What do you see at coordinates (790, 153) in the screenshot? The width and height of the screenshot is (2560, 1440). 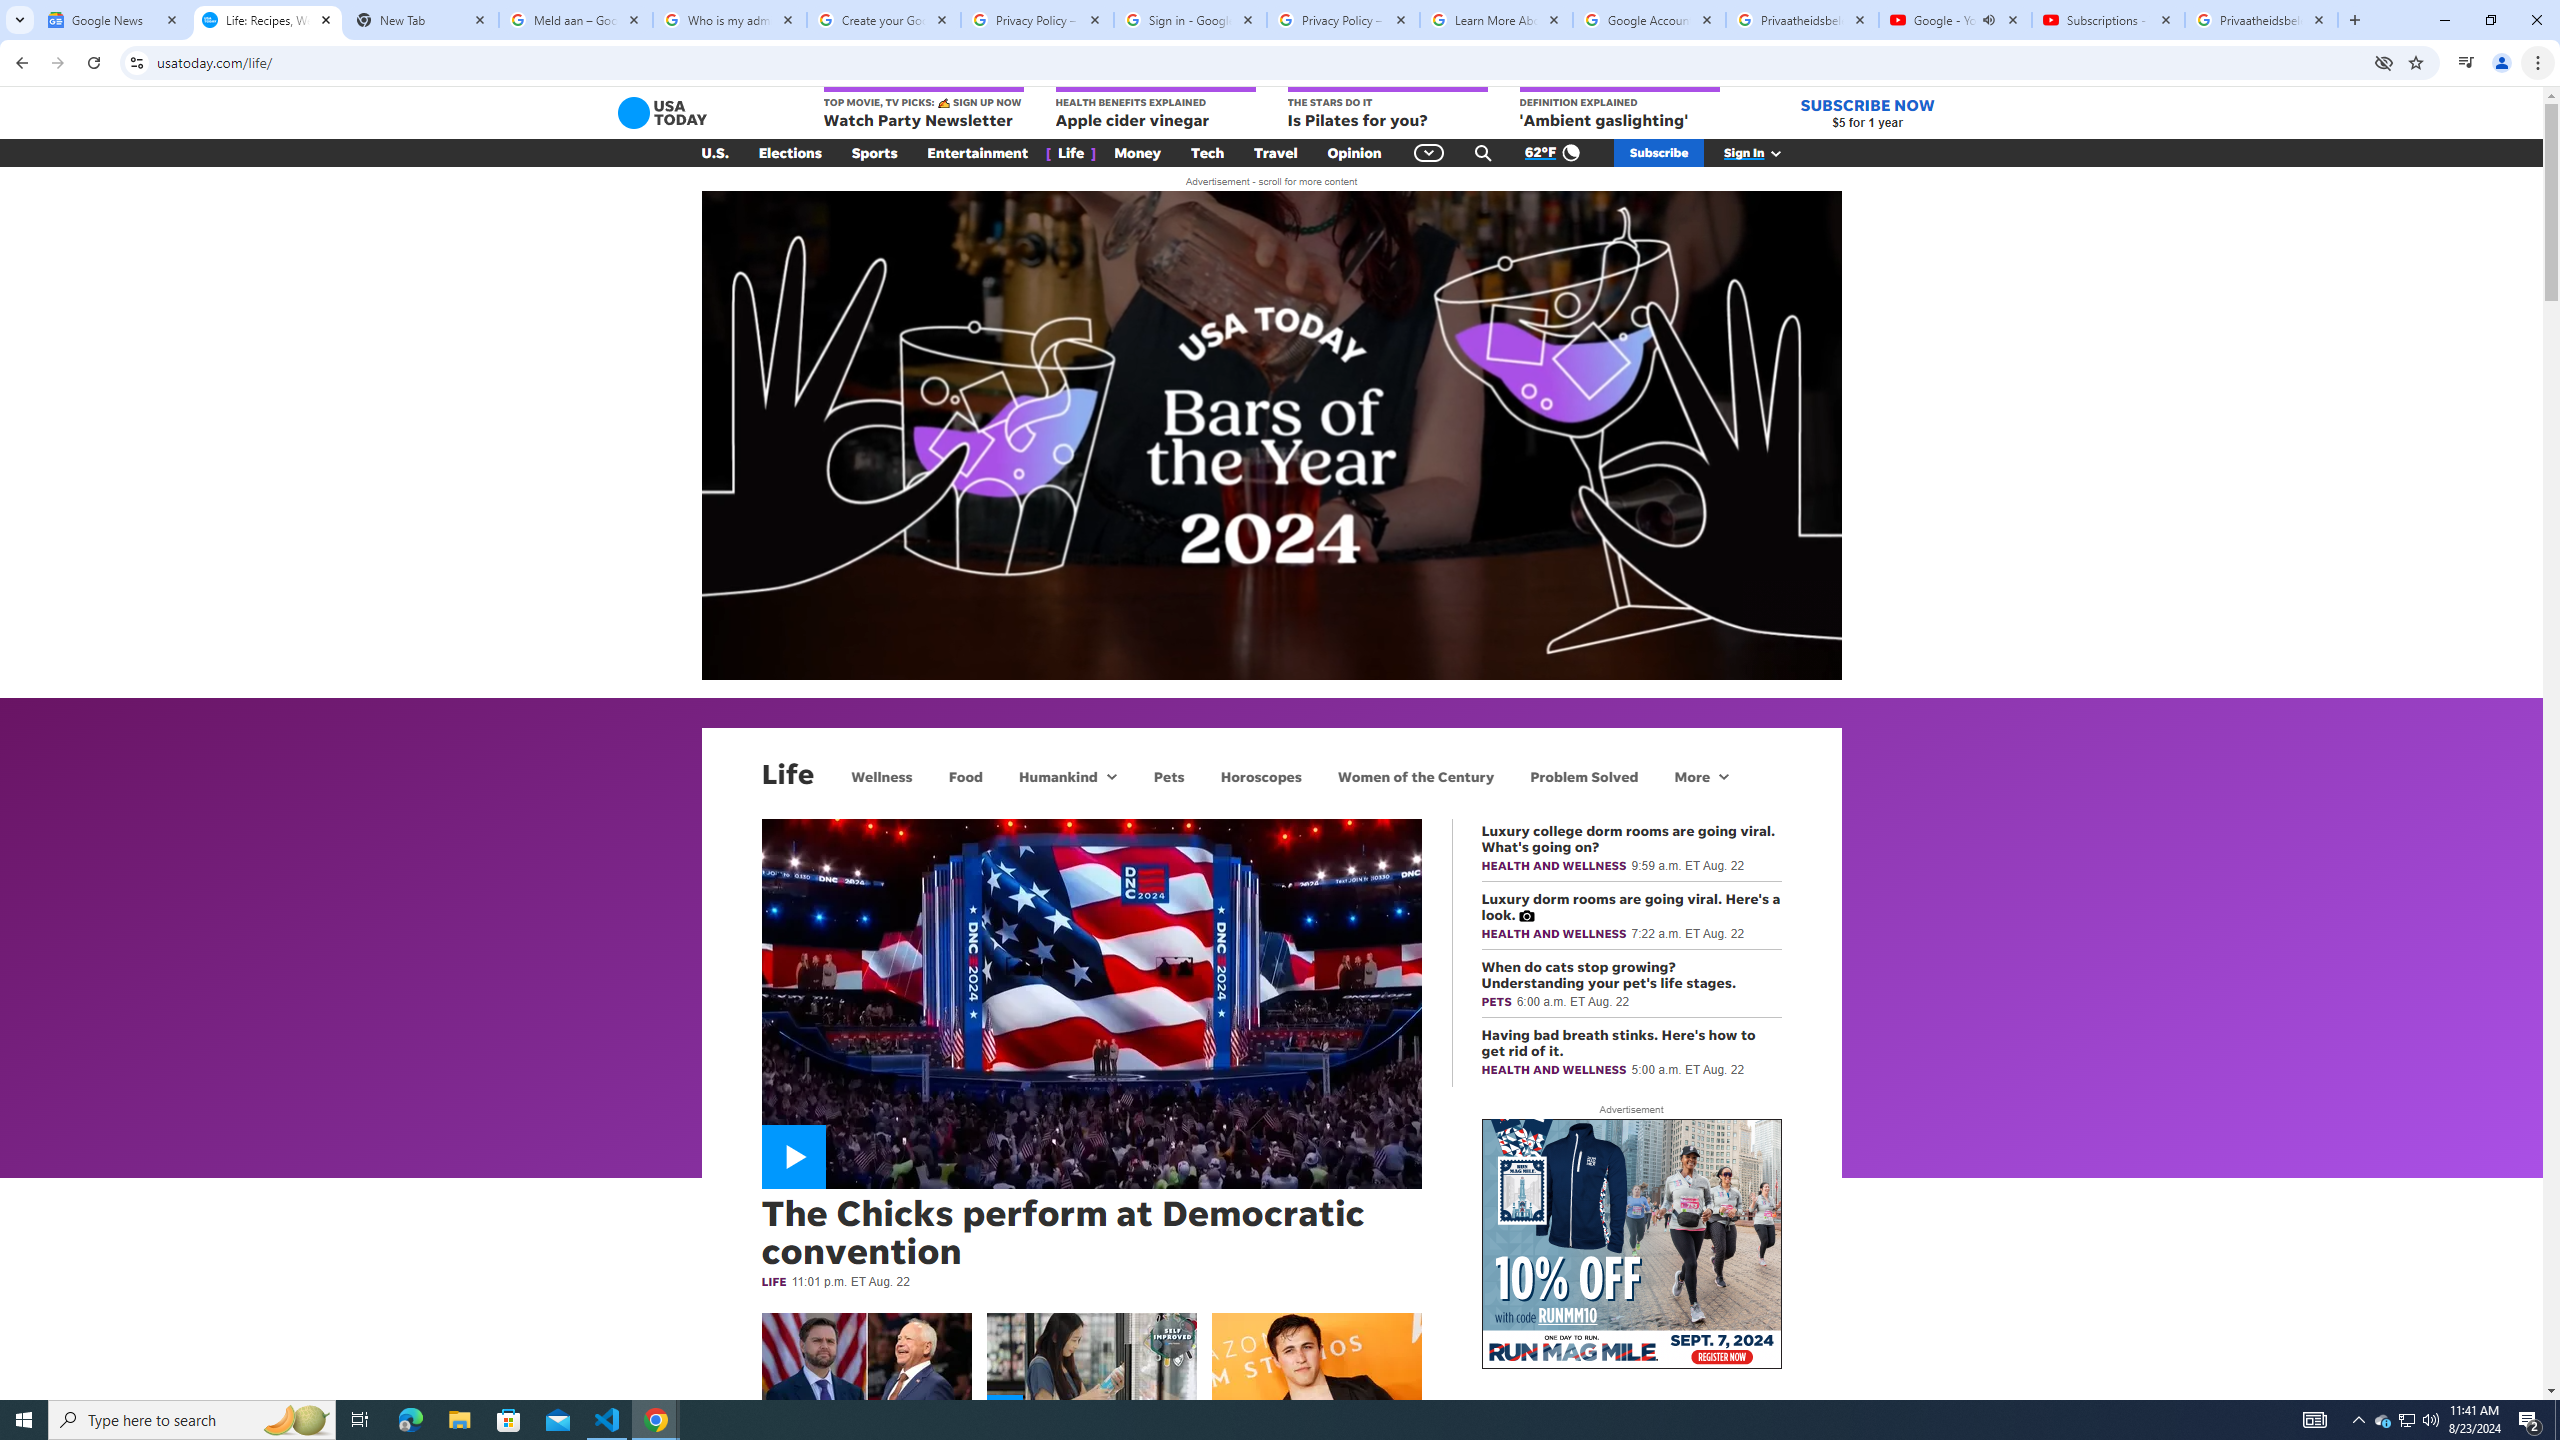 I see `Elections` at bounding box center [790, 153].